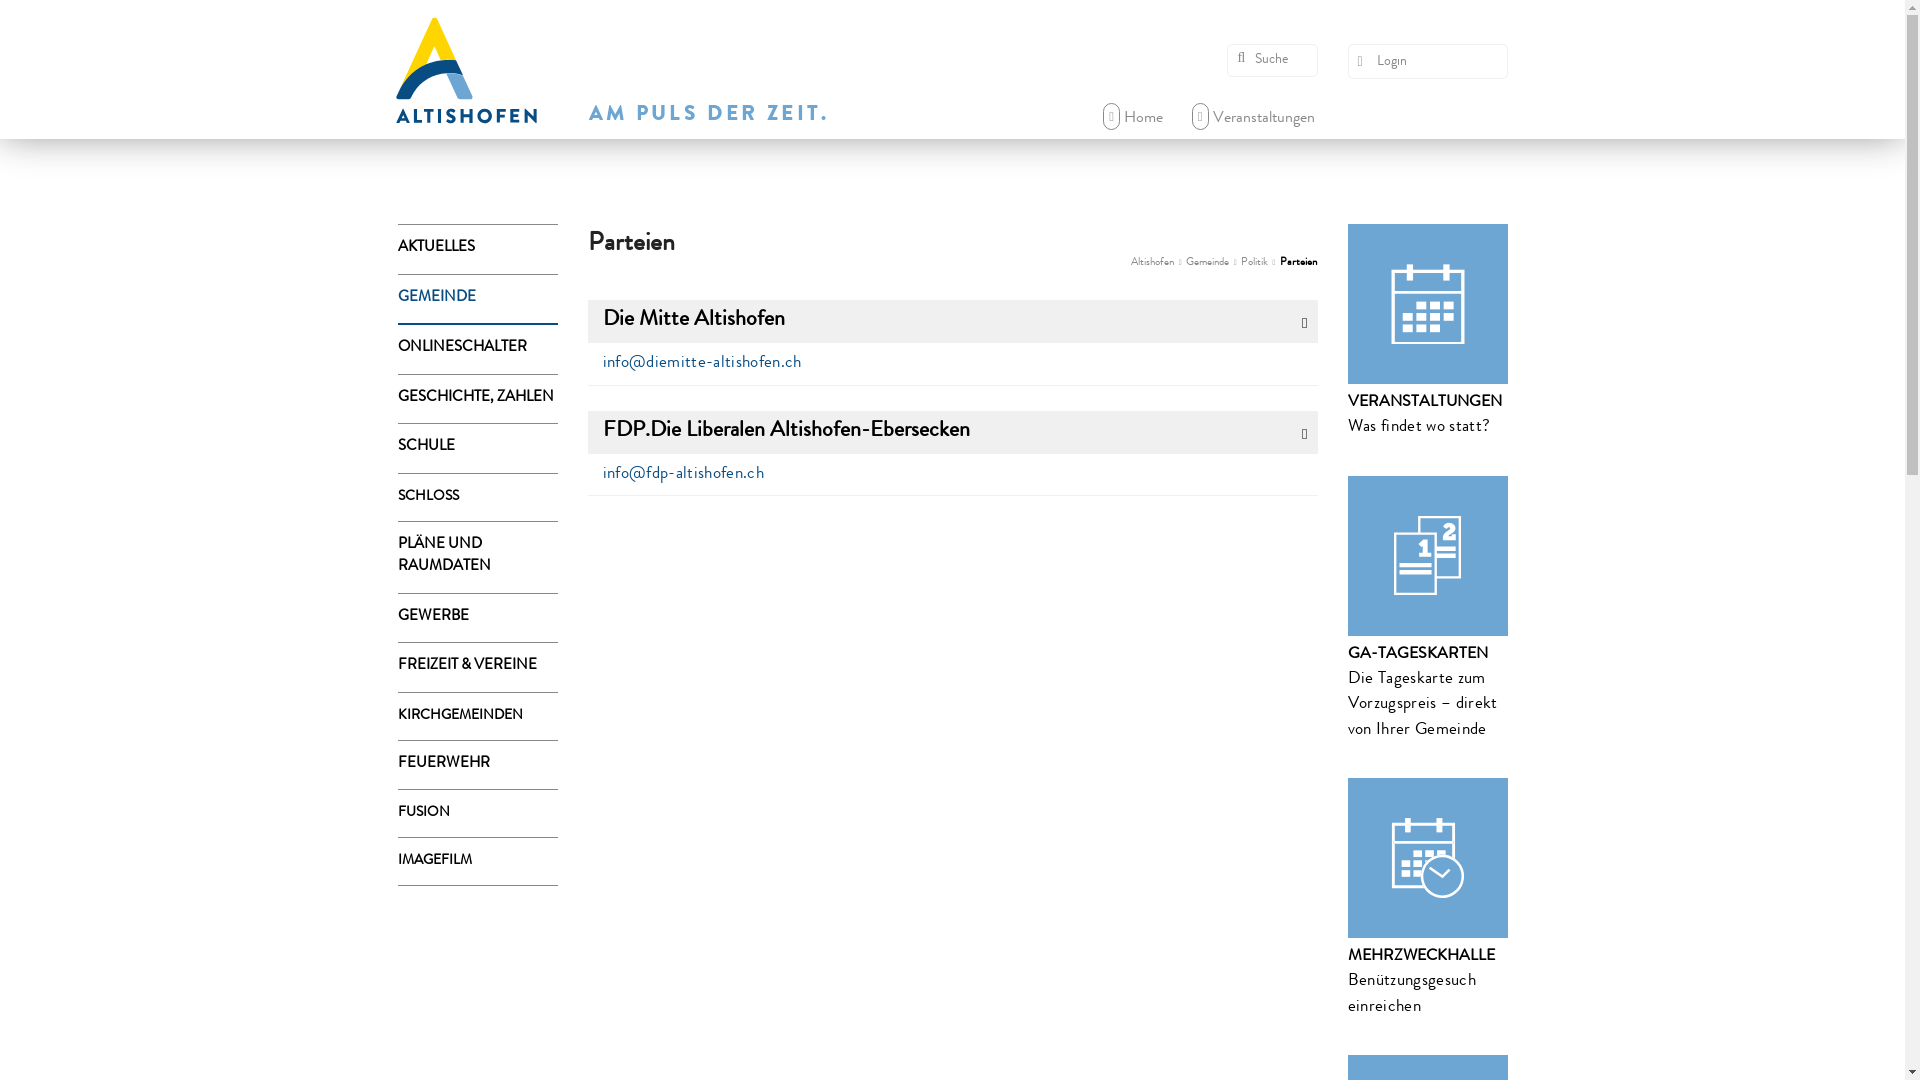 This screenshot has height=1080, width=1920. Describe the element at coordinates (478, 498) in the screenshot. I see `SCHLOSS` at that location.